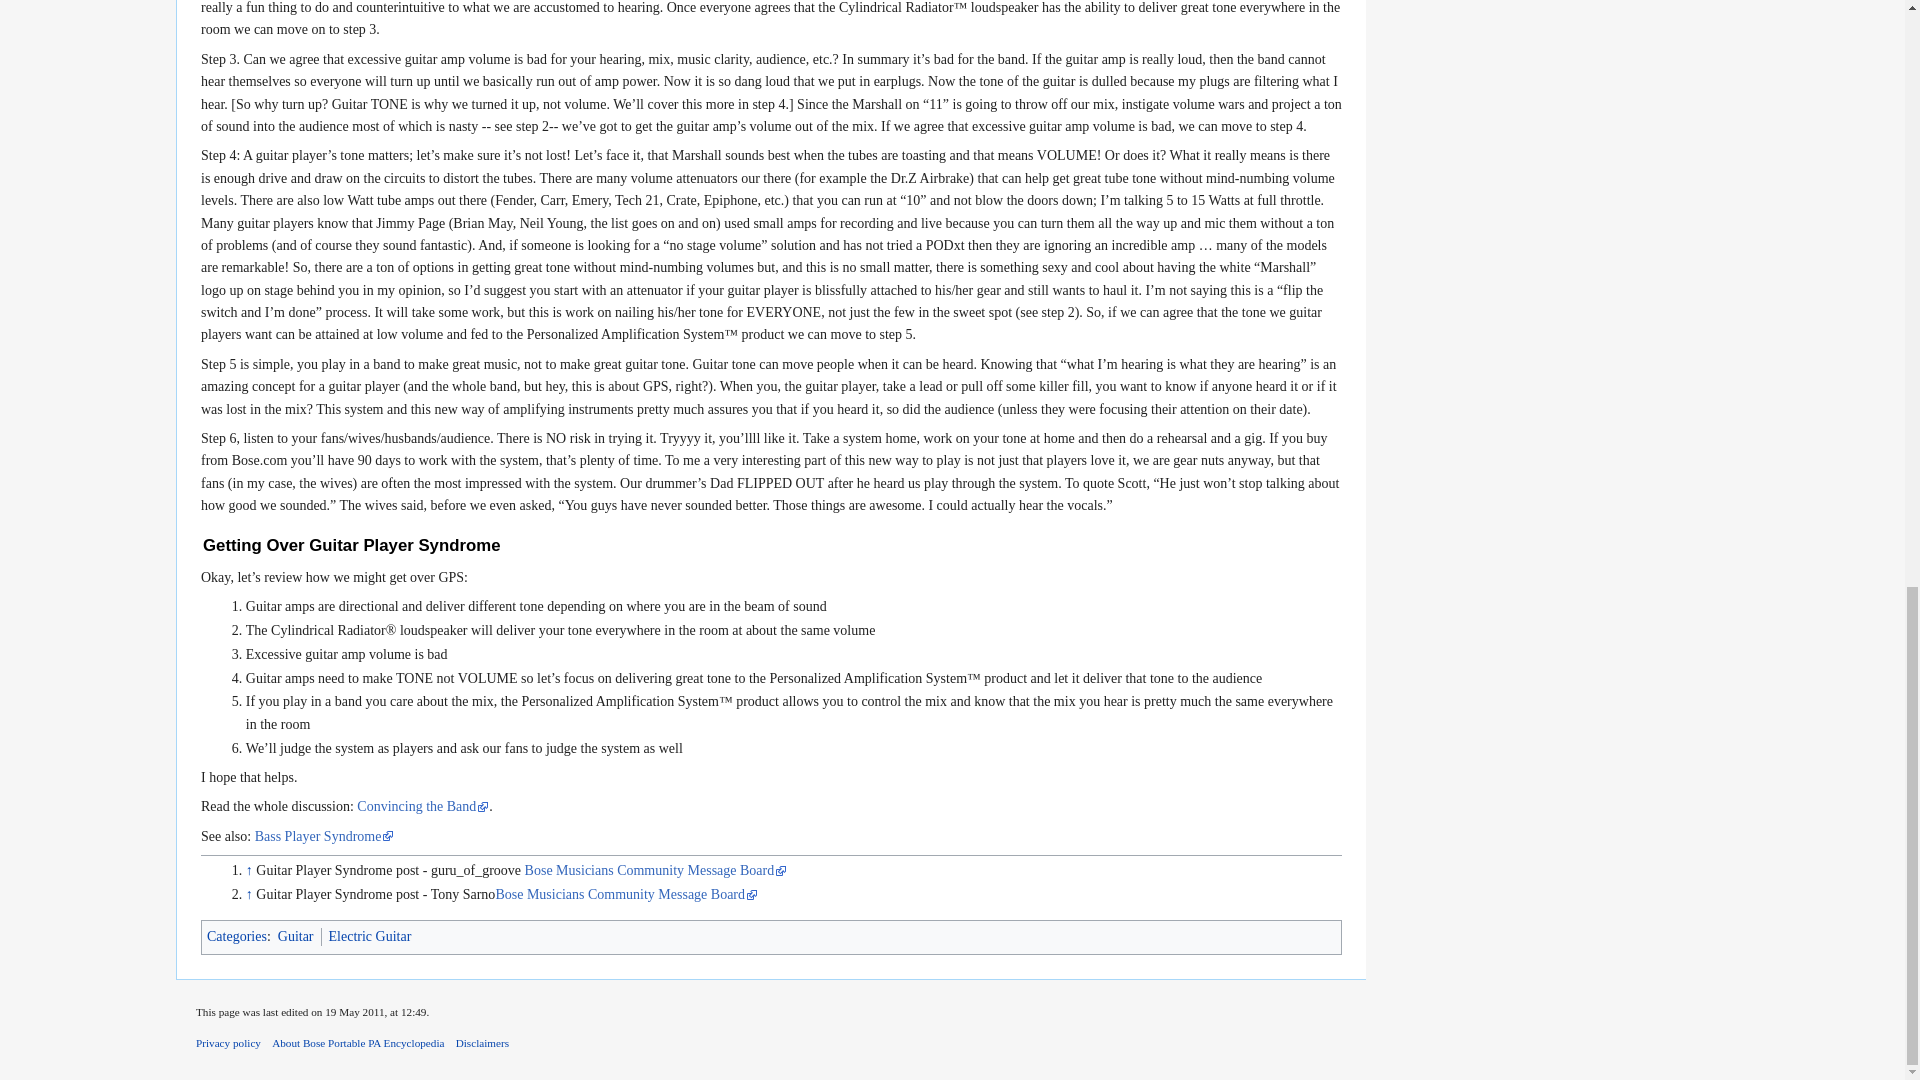 The width and height of the screenshot is (1920, 1080). What do you see at coordinates (656, 870) in the screenshot?
I see `Bose Musicians Community Message Board` at bounding box center [656, 870].